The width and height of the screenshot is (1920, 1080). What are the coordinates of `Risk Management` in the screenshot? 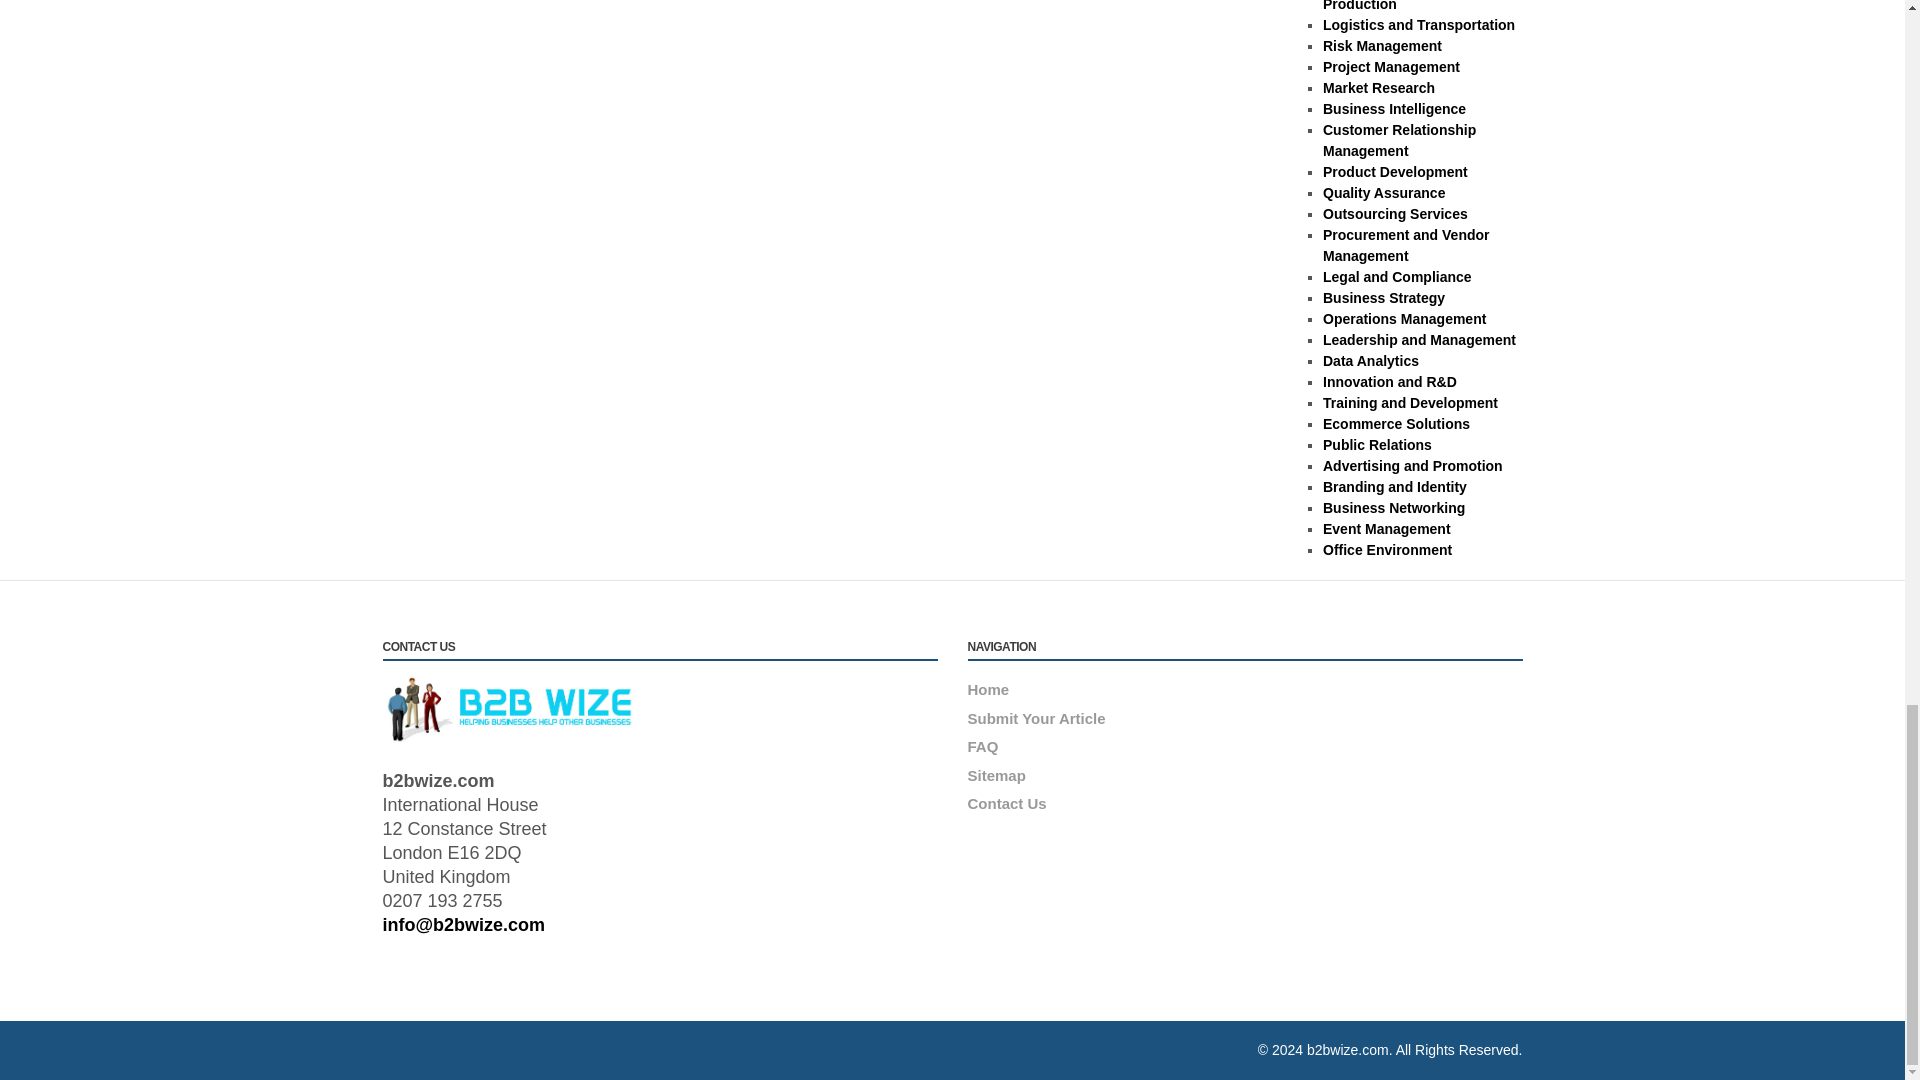 It's located at (1382, 46).